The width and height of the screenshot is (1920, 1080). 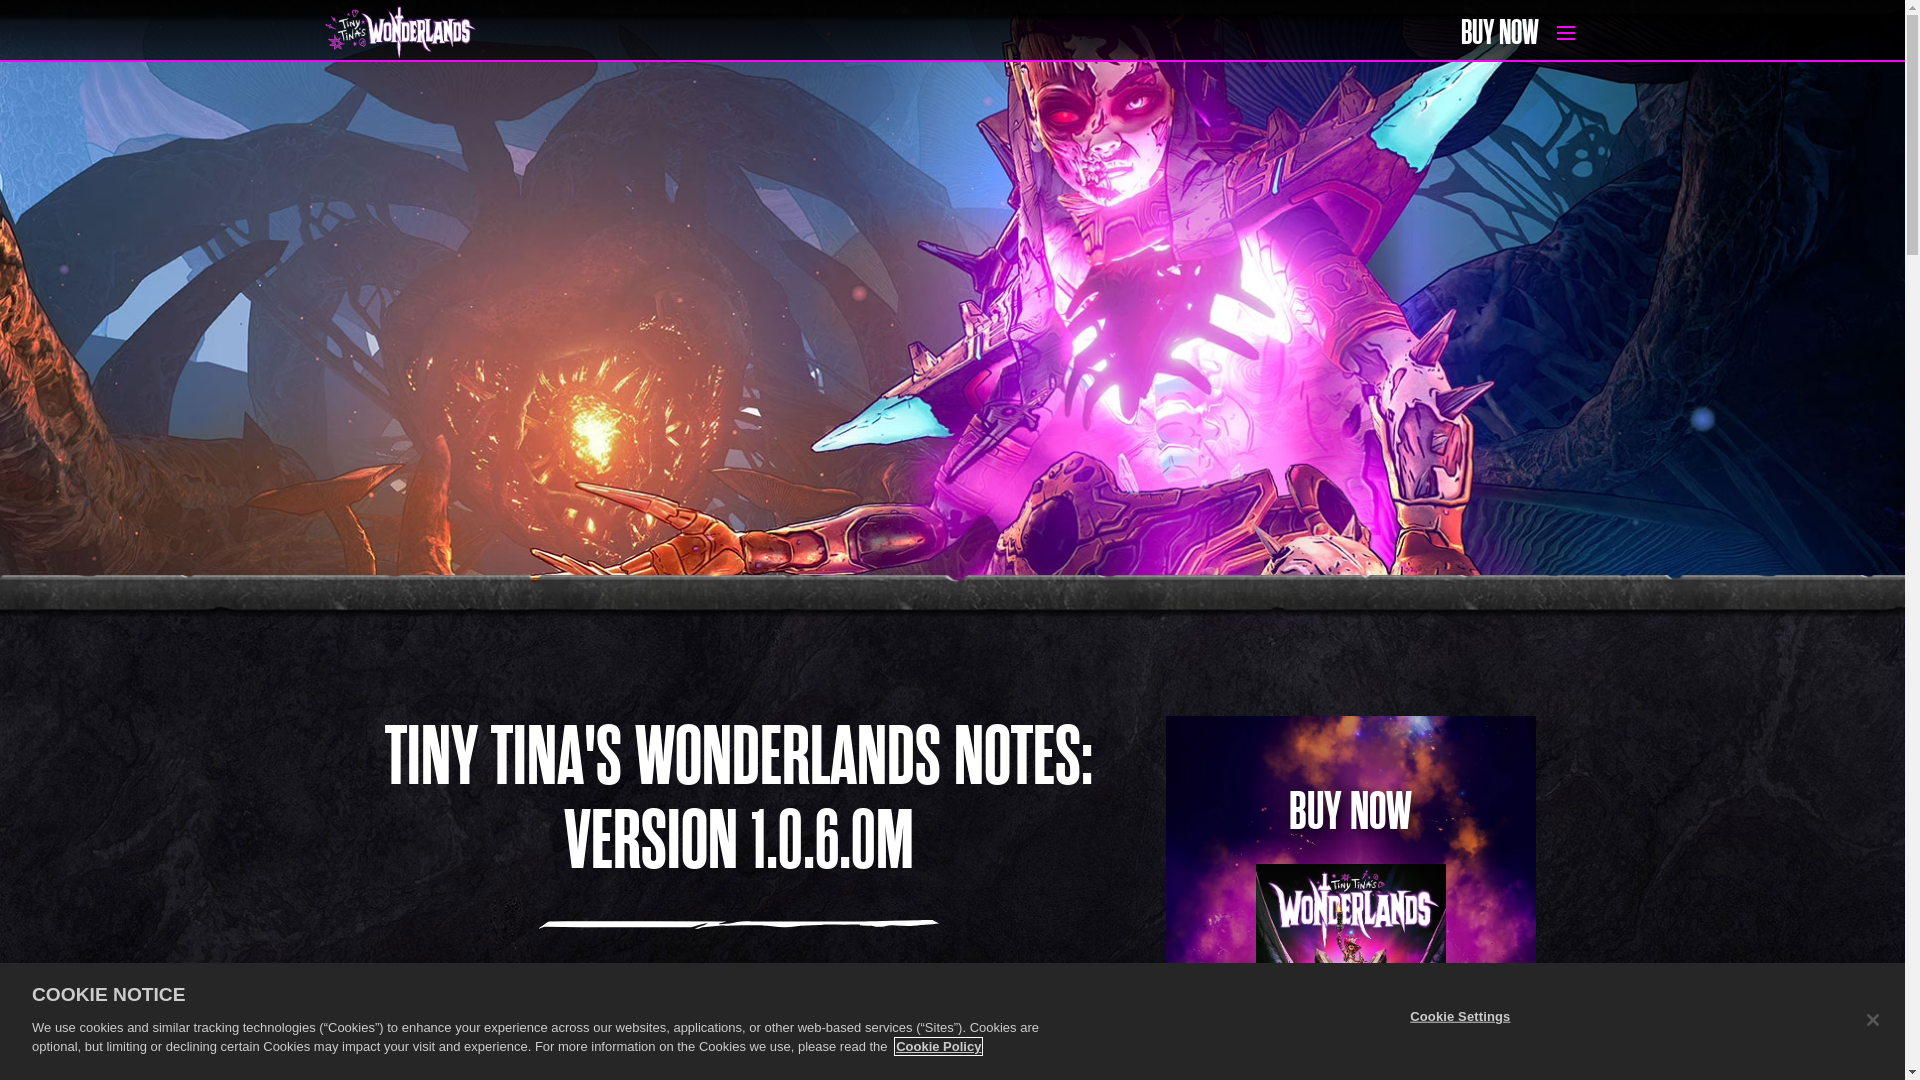 What do you see at coordinates (616, 34) in the screenshot?
I see `Home` at bounding box center [616, 34].